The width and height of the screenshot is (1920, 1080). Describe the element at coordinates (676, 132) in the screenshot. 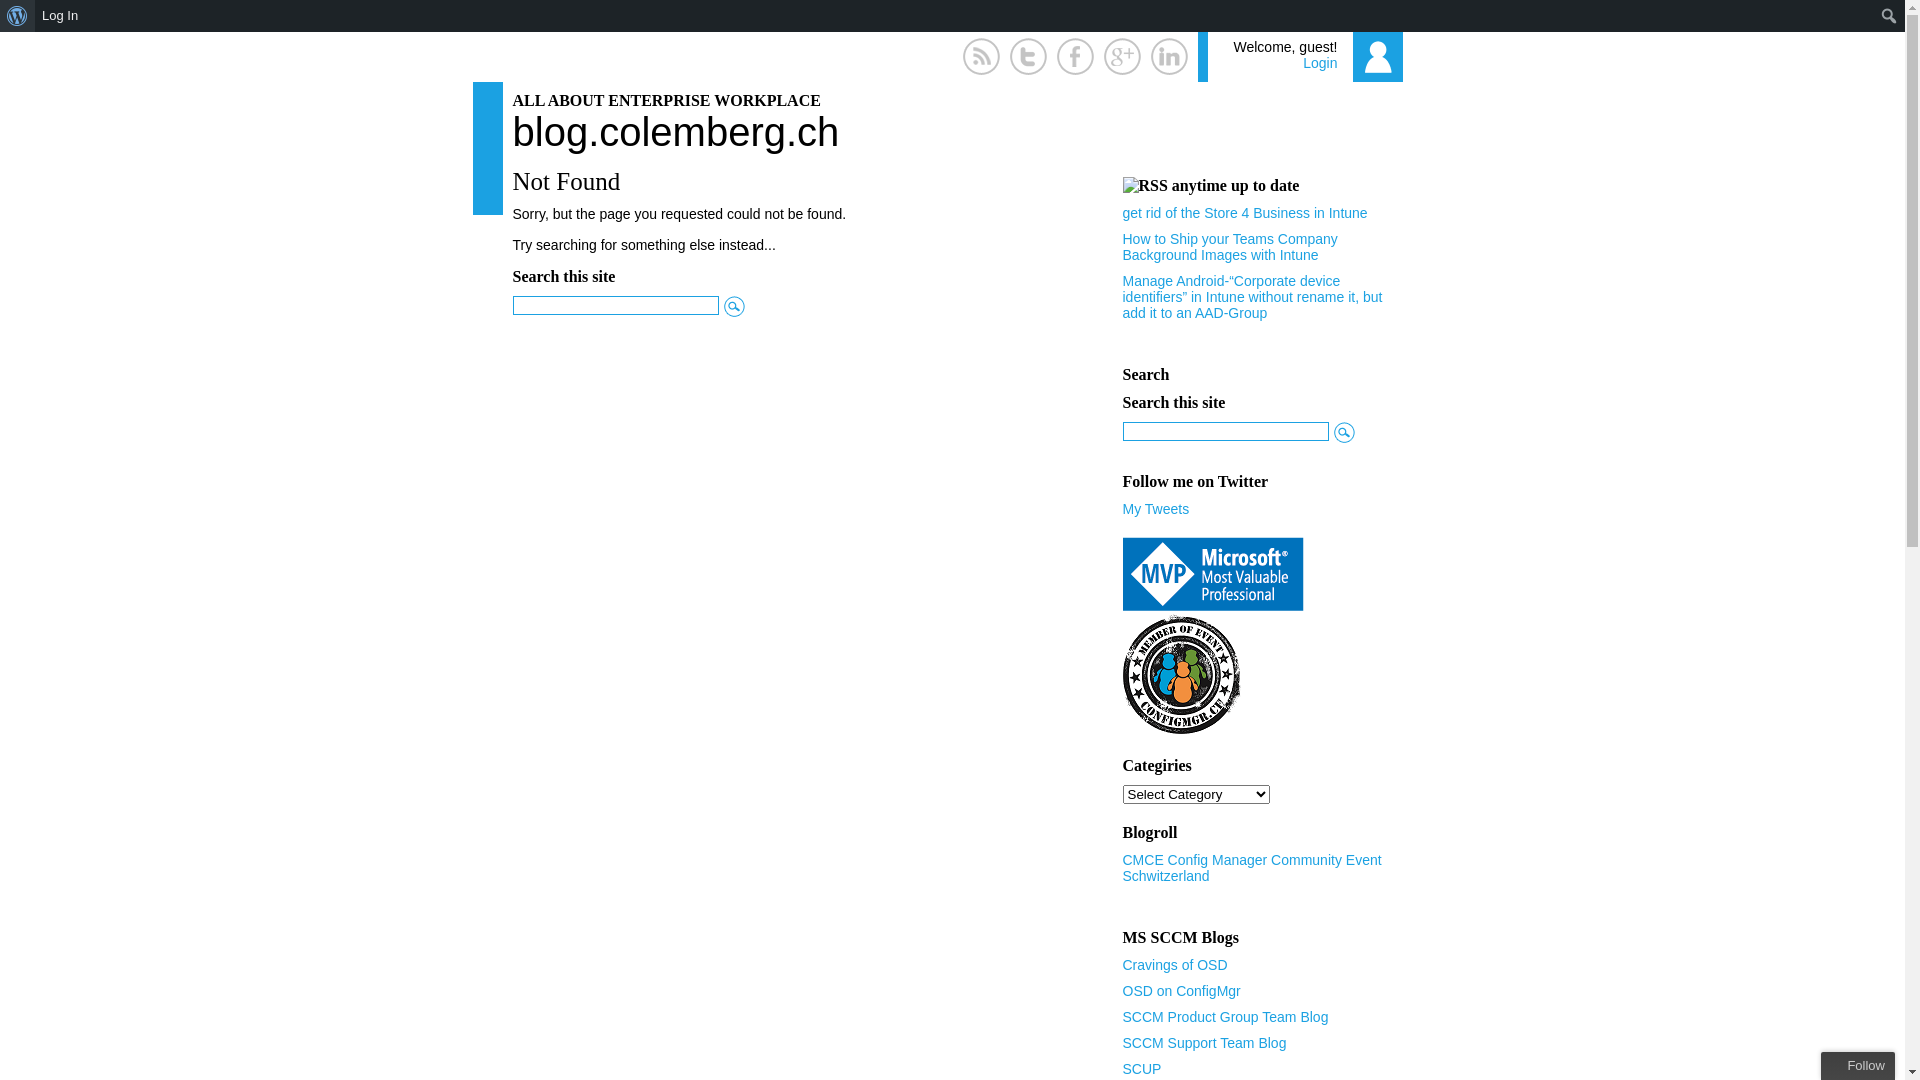

I see `blog.colemberg.ch` at that location.